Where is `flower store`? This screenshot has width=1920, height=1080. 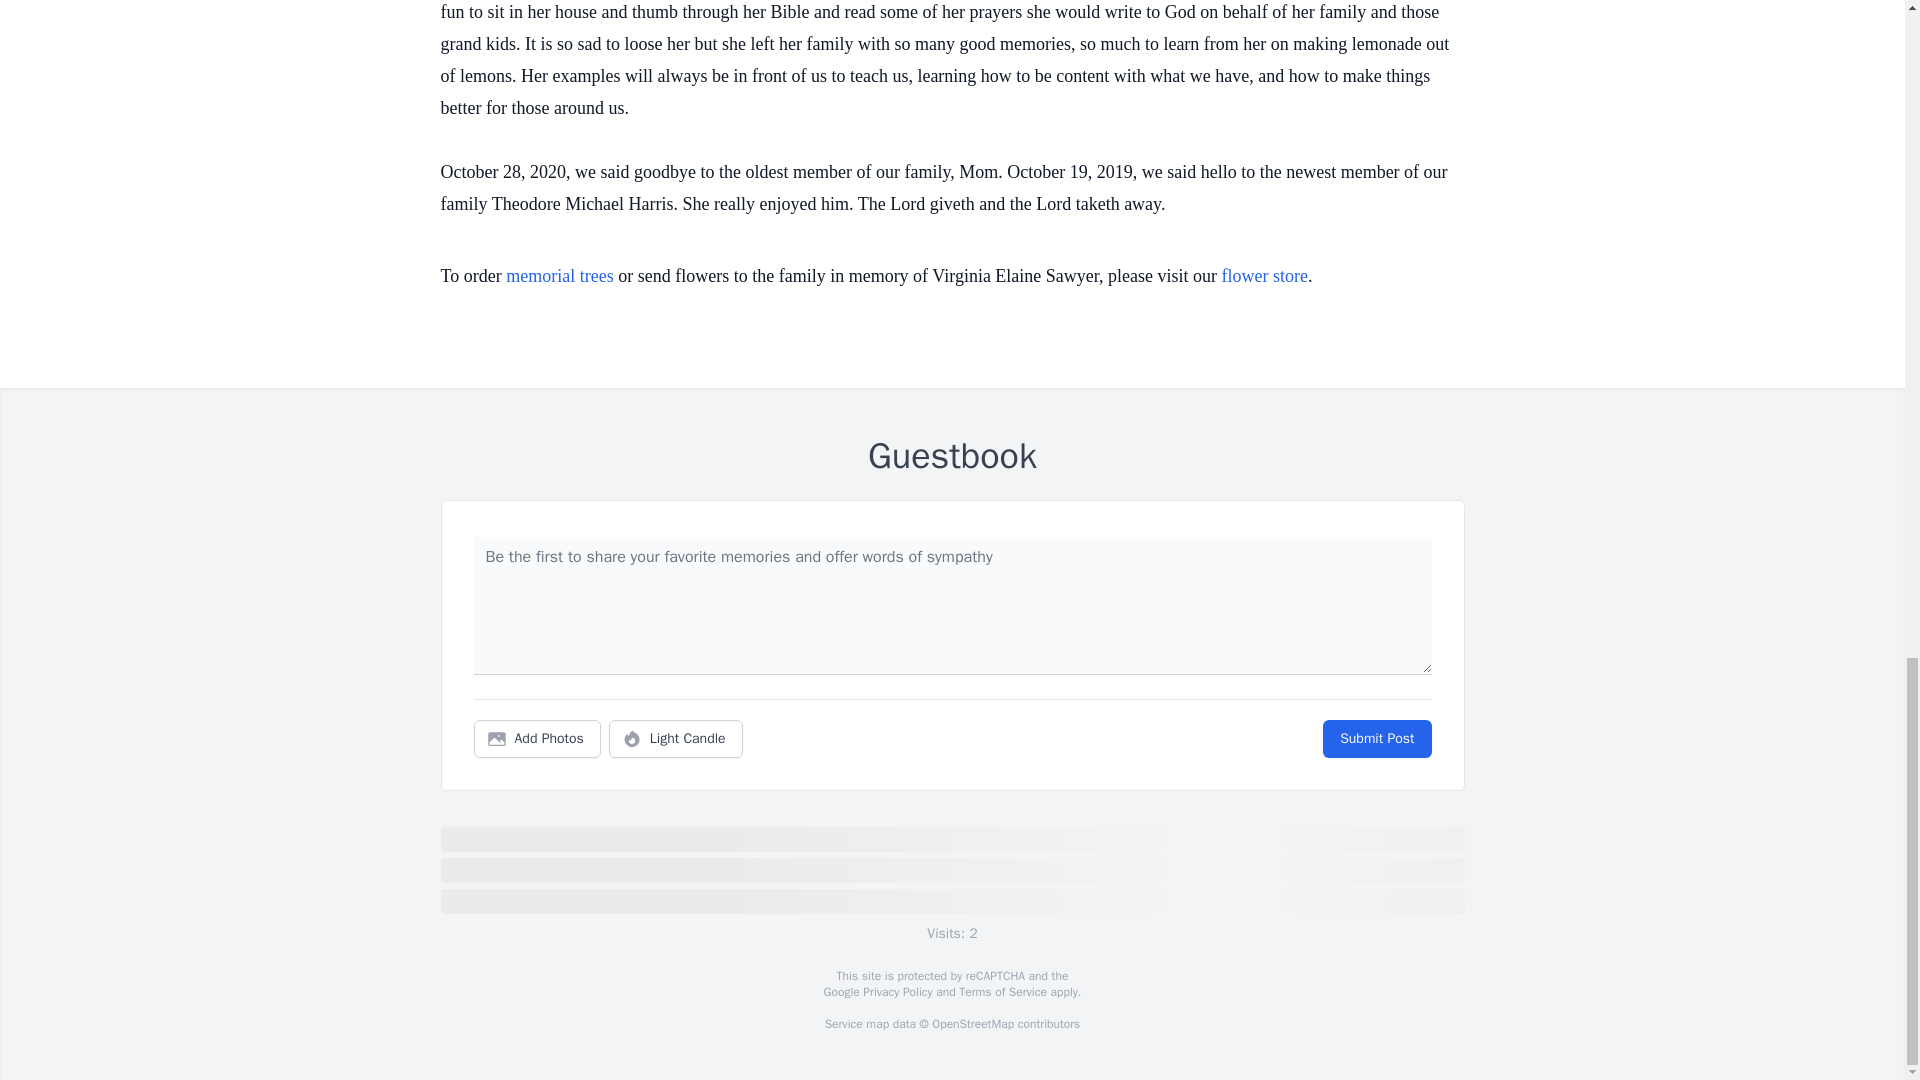
flower store is located at coordinates (1264, 276).